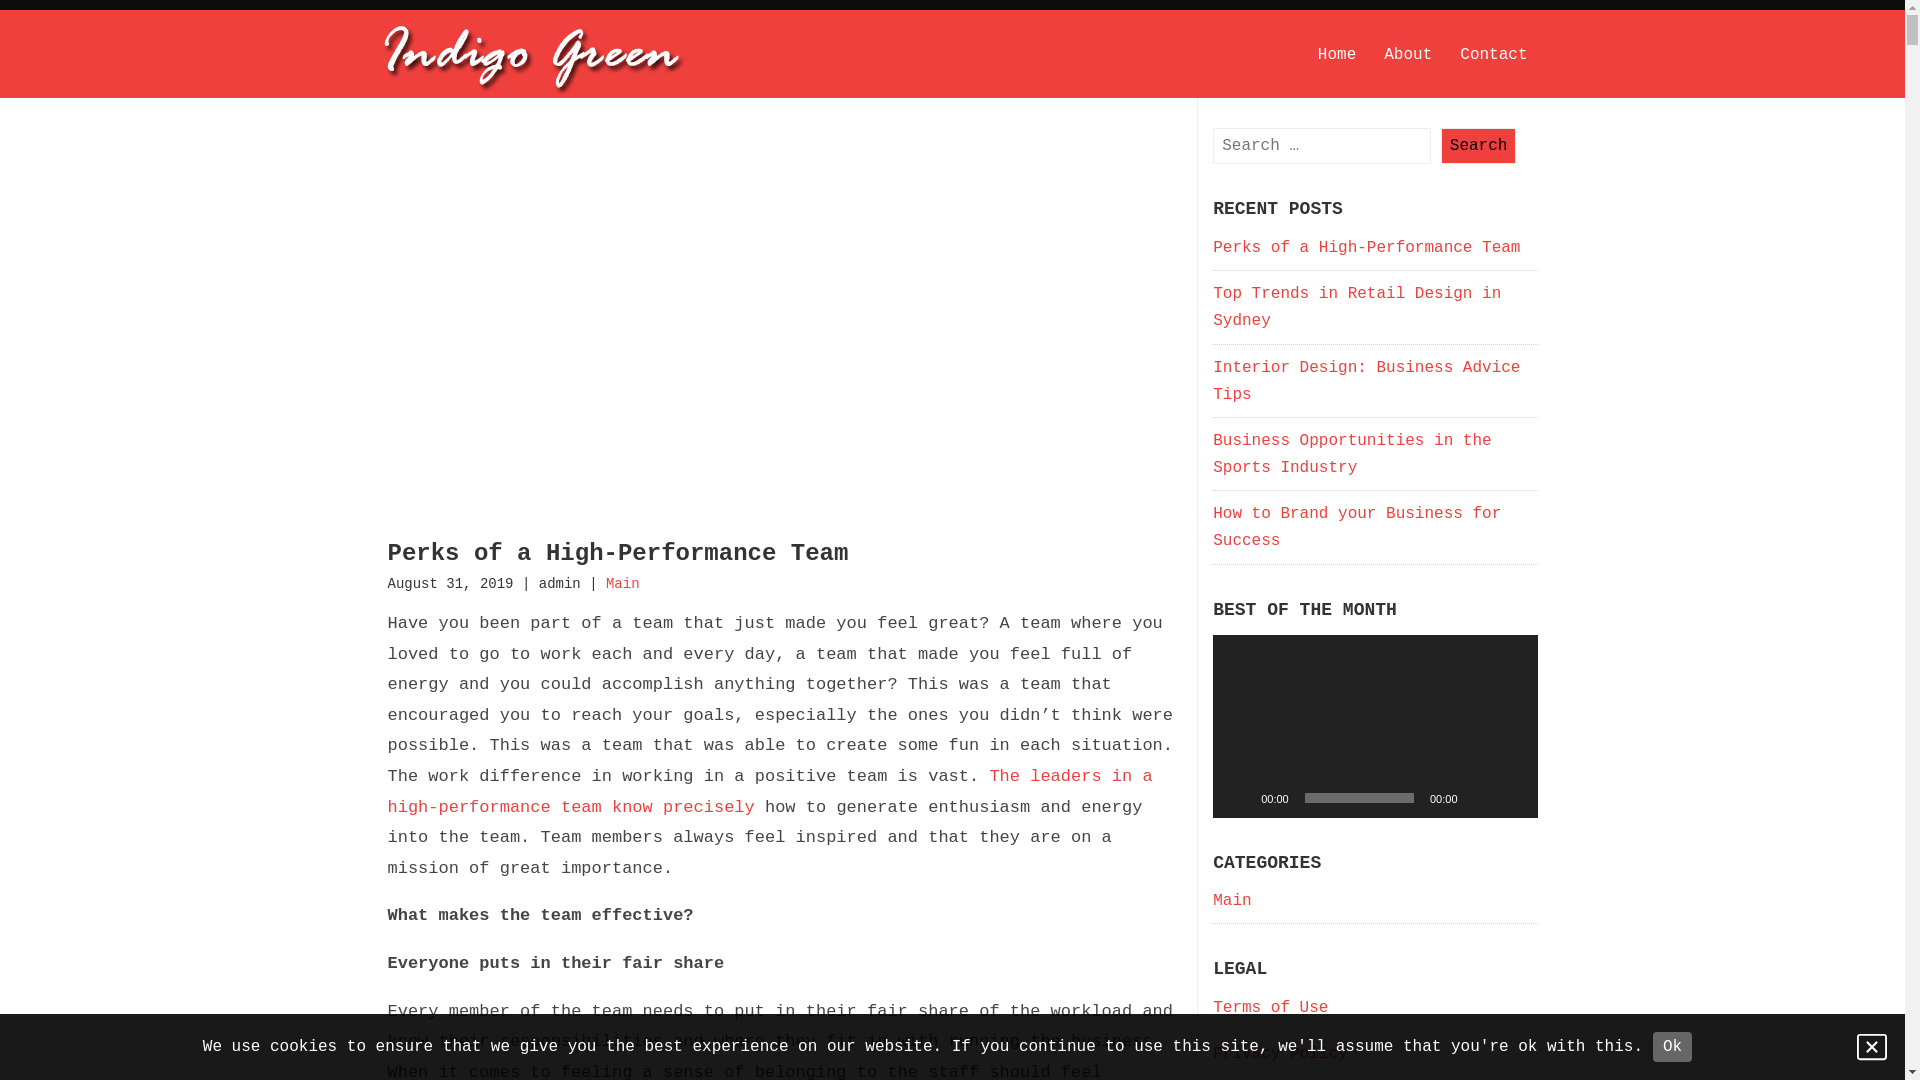 This screenshot has width=1920, height=1080. Describe the element at coordinates (1232, 901) in the screenshot. I see `Main` at that location.